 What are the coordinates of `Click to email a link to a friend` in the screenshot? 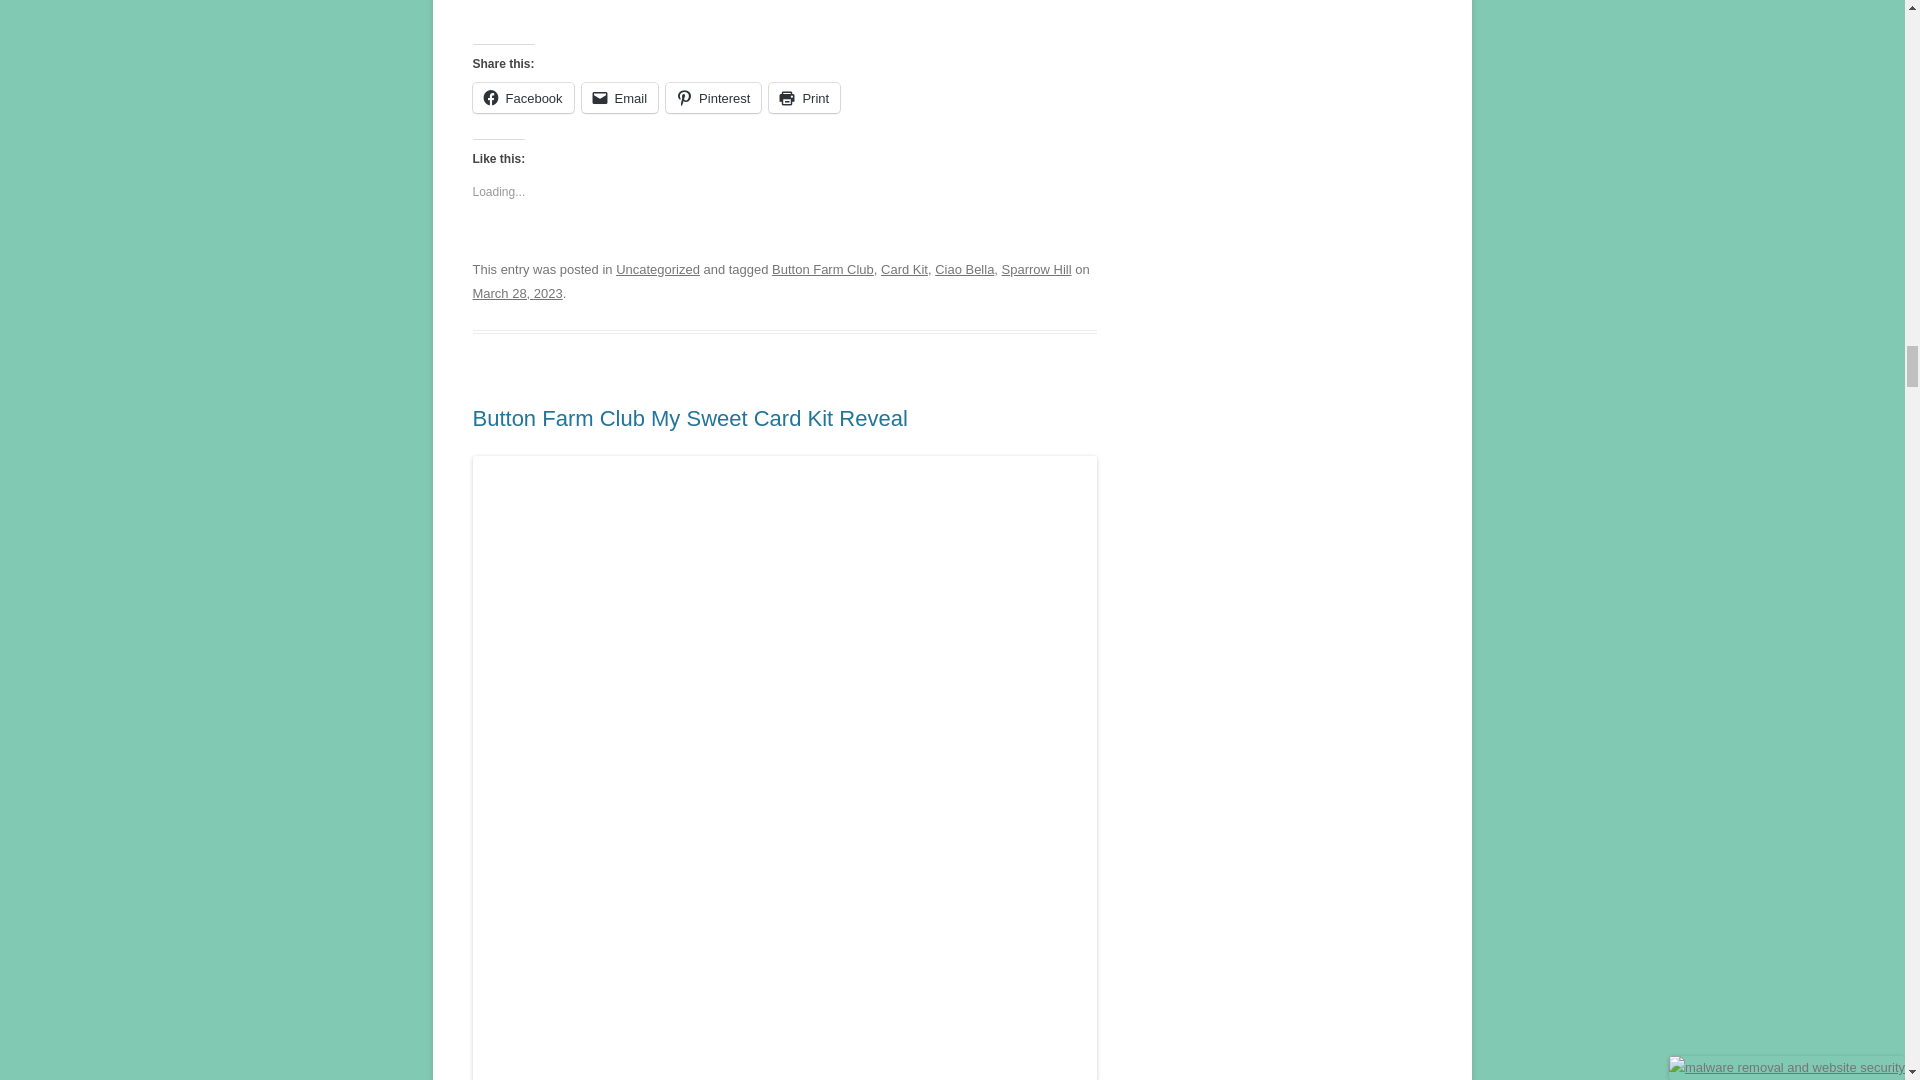 It's located at (620, 98).